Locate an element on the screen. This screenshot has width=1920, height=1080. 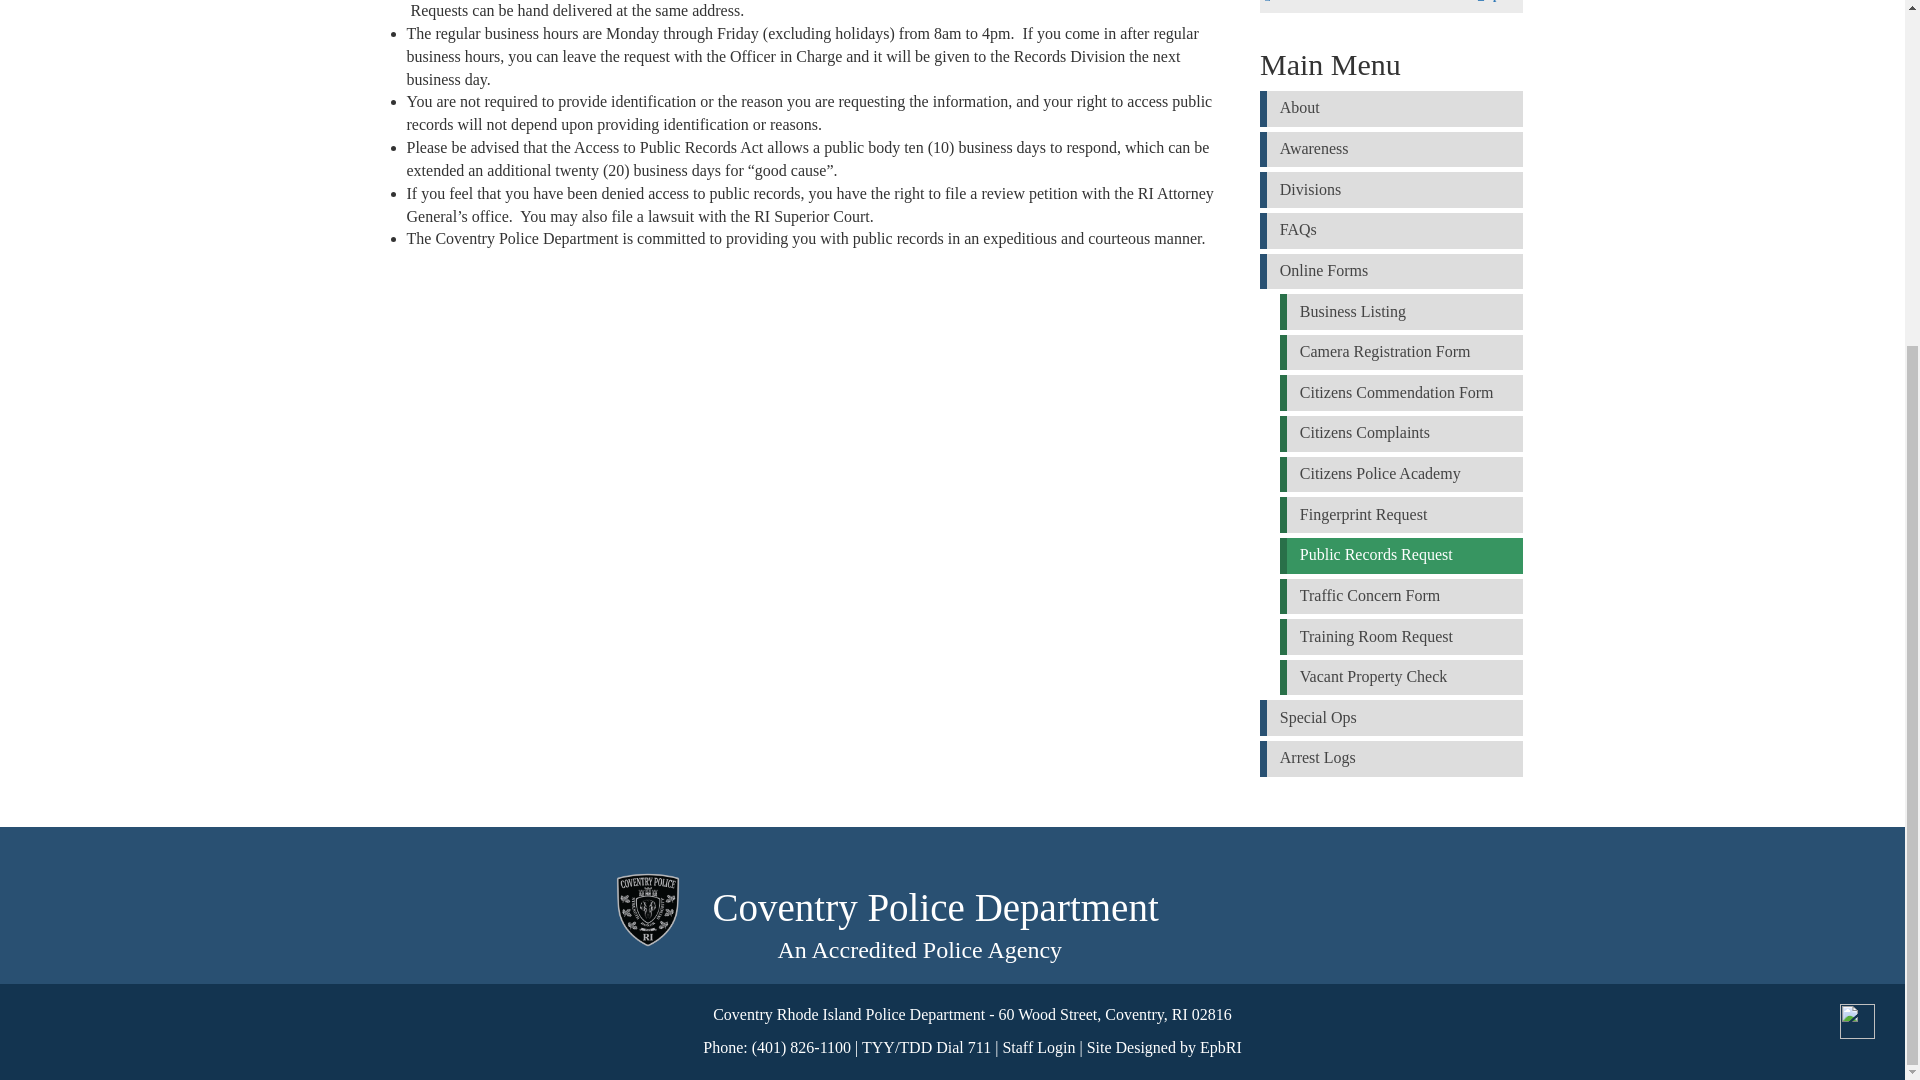
Home is located at coordinates (648, 910).